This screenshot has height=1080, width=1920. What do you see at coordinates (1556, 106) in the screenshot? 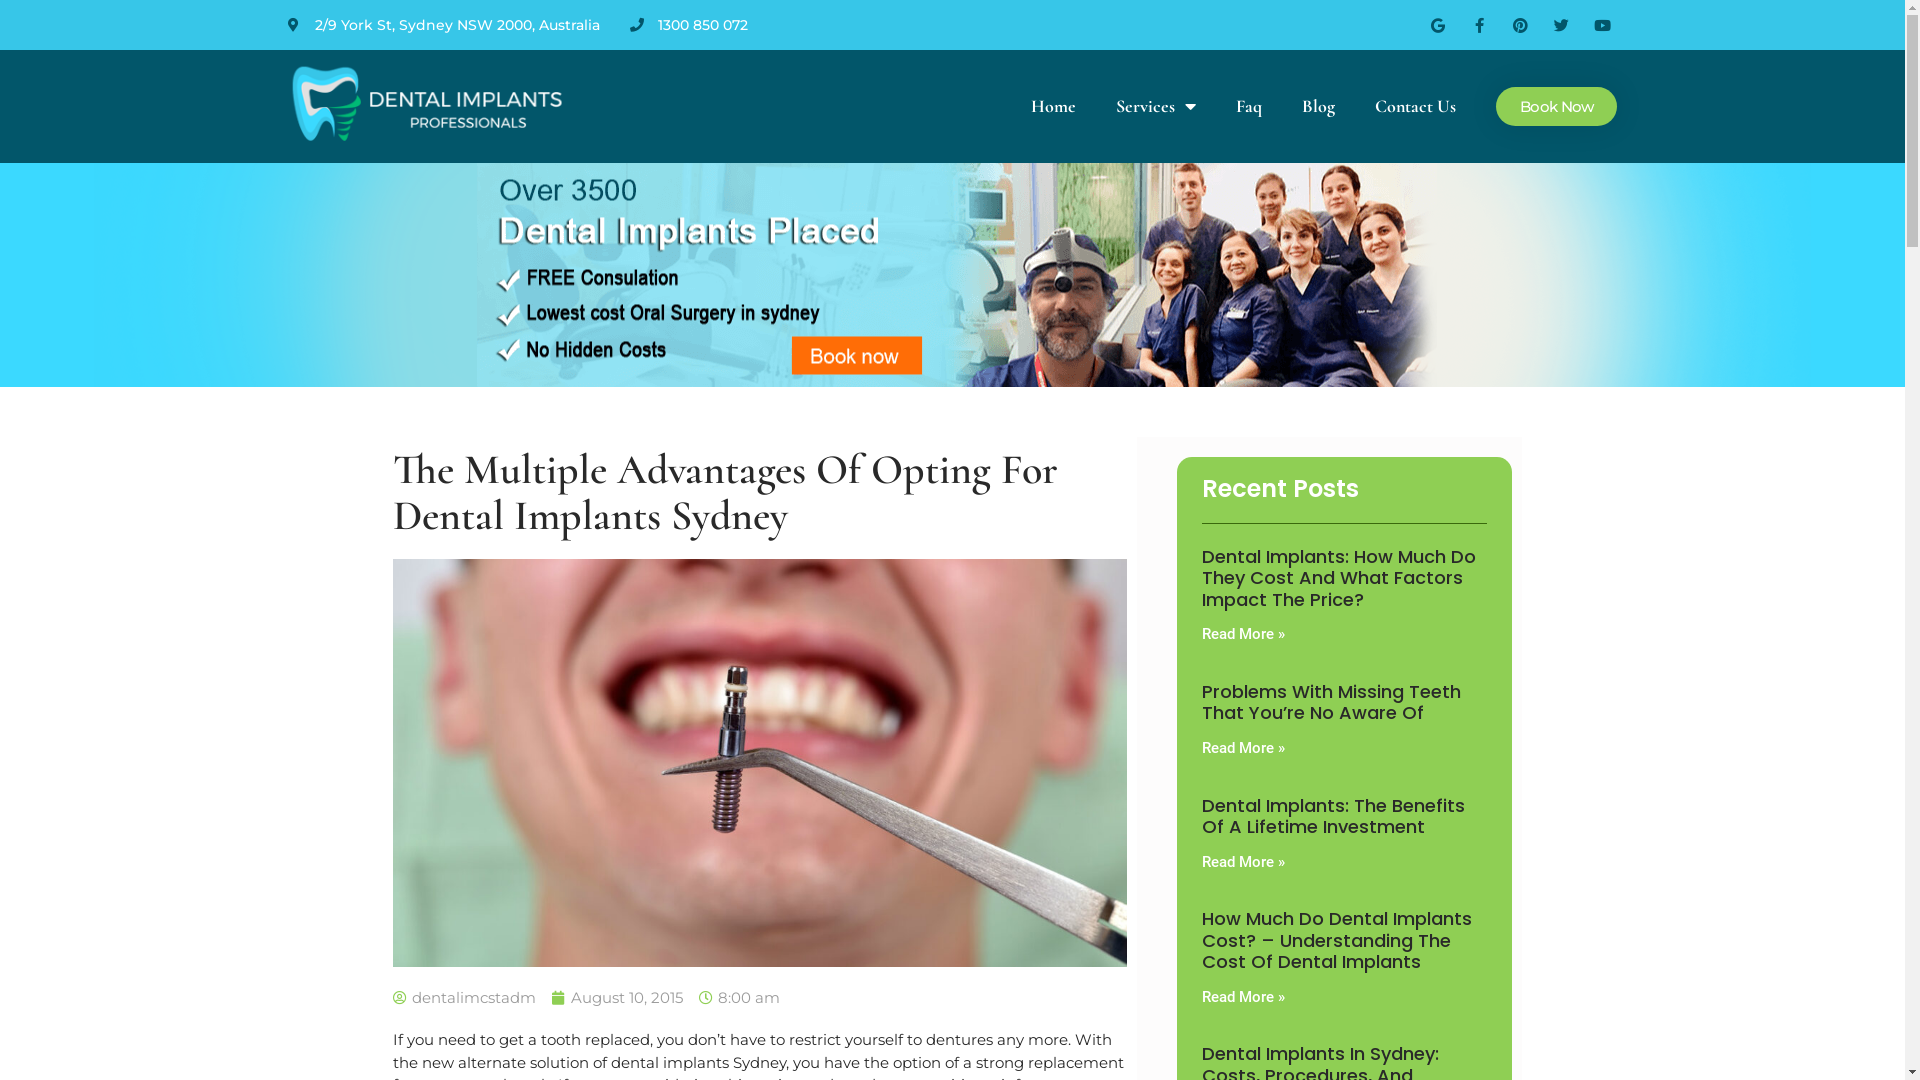
I see `Book Now` at bounding box center [1556, 106].